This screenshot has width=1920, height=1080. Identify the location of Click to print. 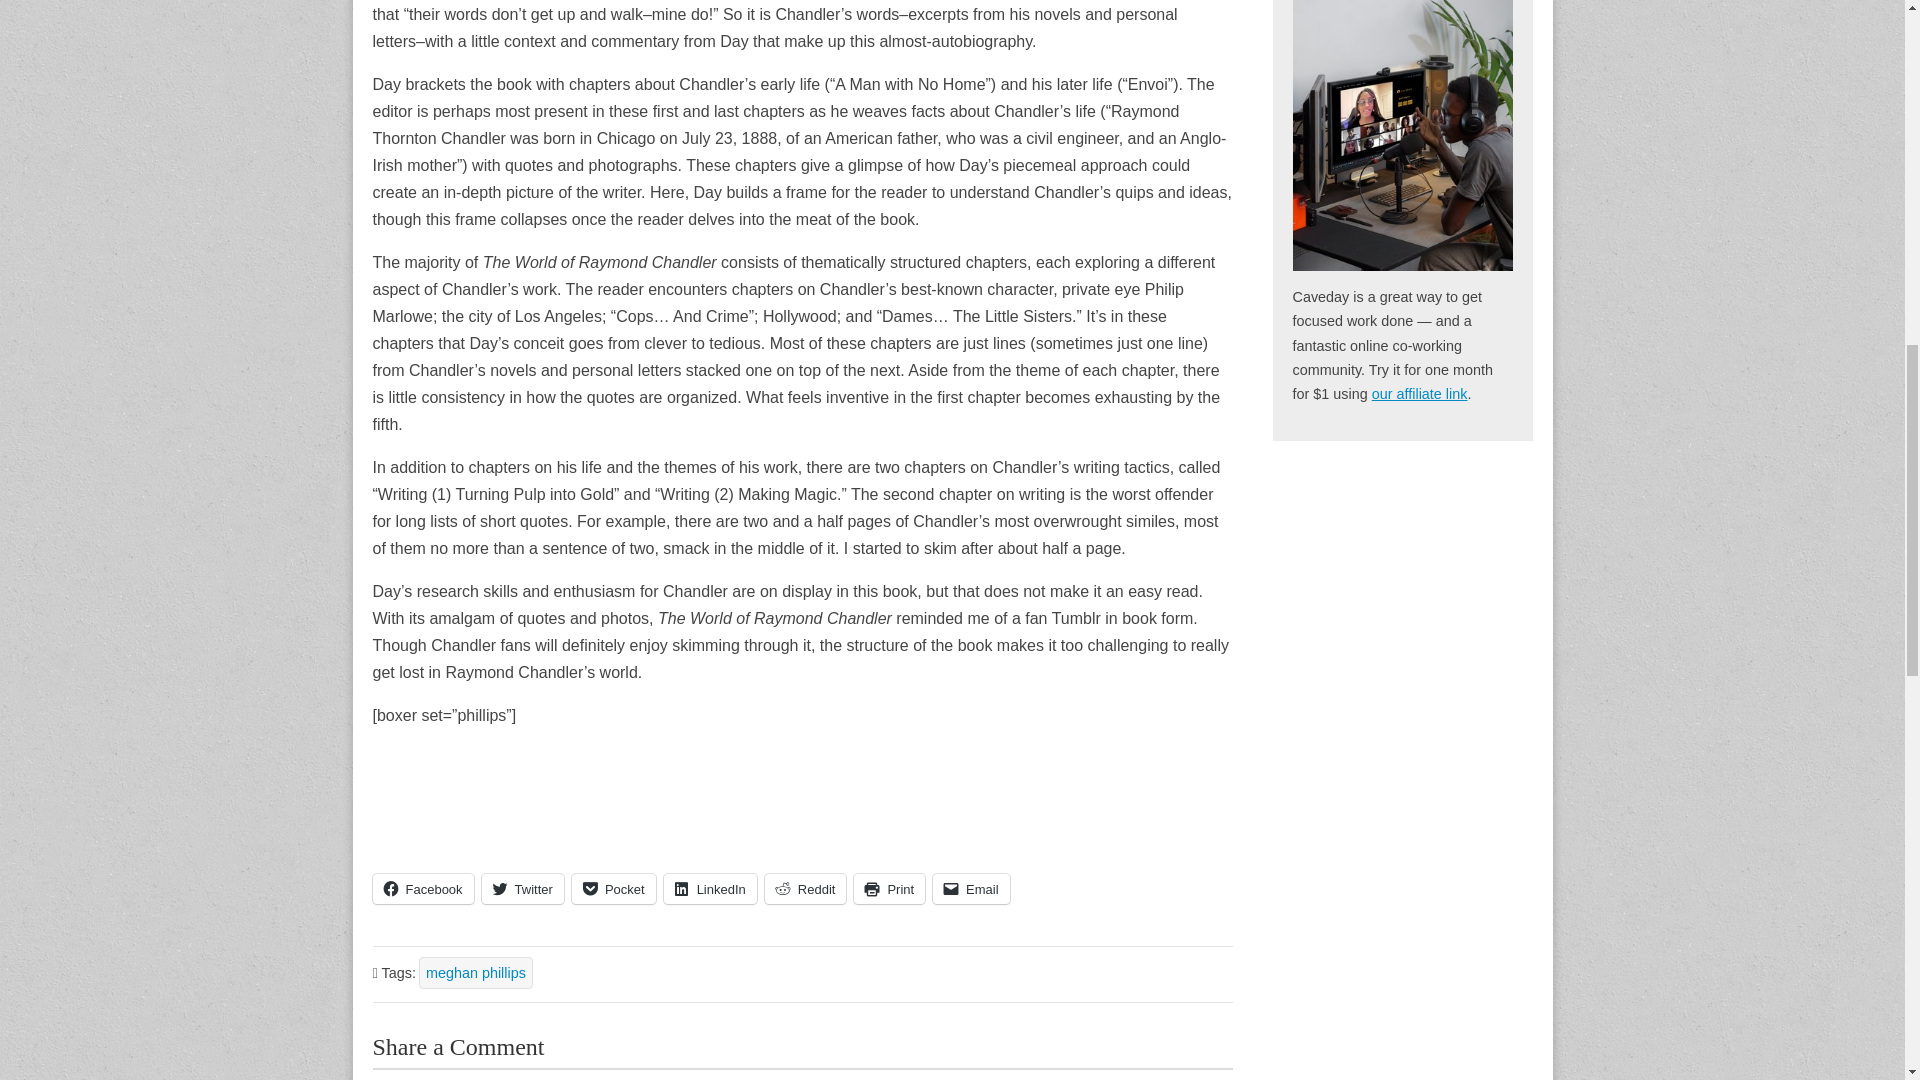
(890, 888).